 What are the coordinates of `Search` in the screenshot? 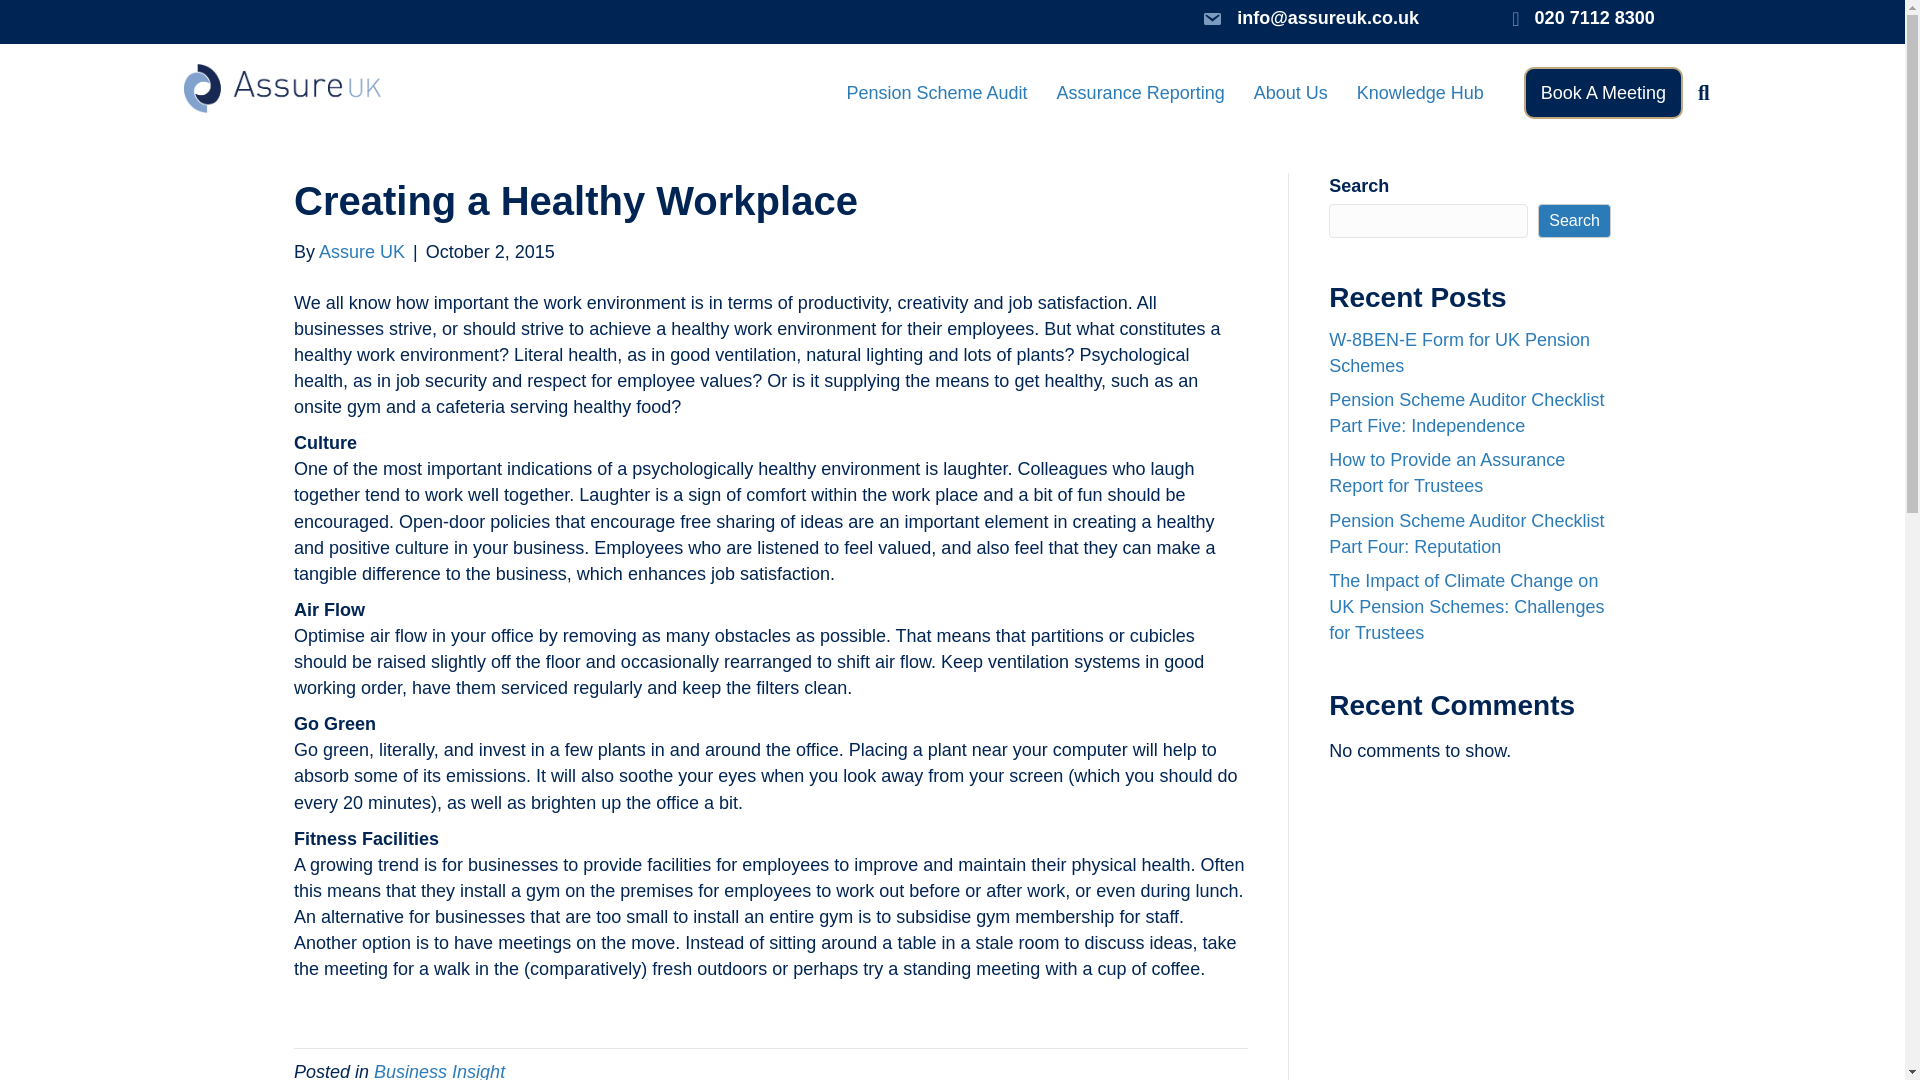 It's located at (1707, 93).